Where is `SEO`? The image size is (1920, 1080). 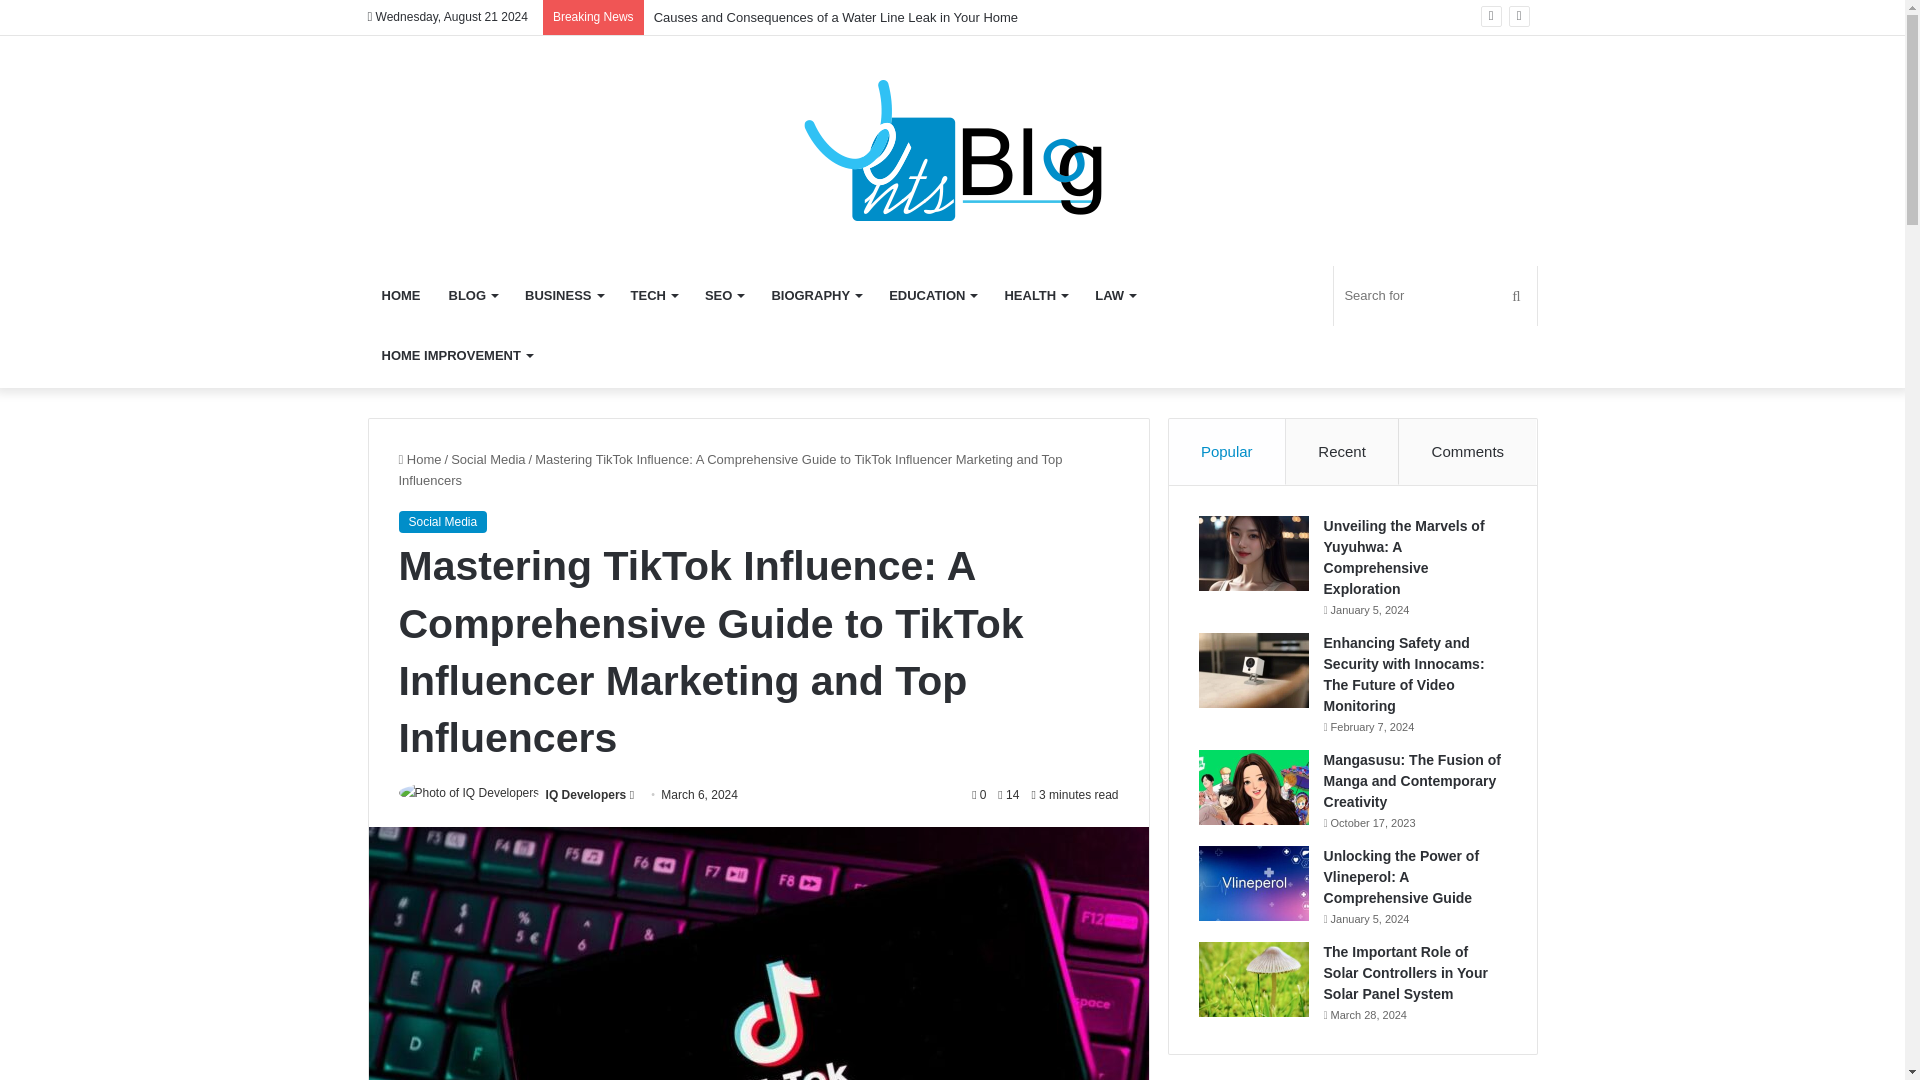
SEO is located at coordinates (724, 296).